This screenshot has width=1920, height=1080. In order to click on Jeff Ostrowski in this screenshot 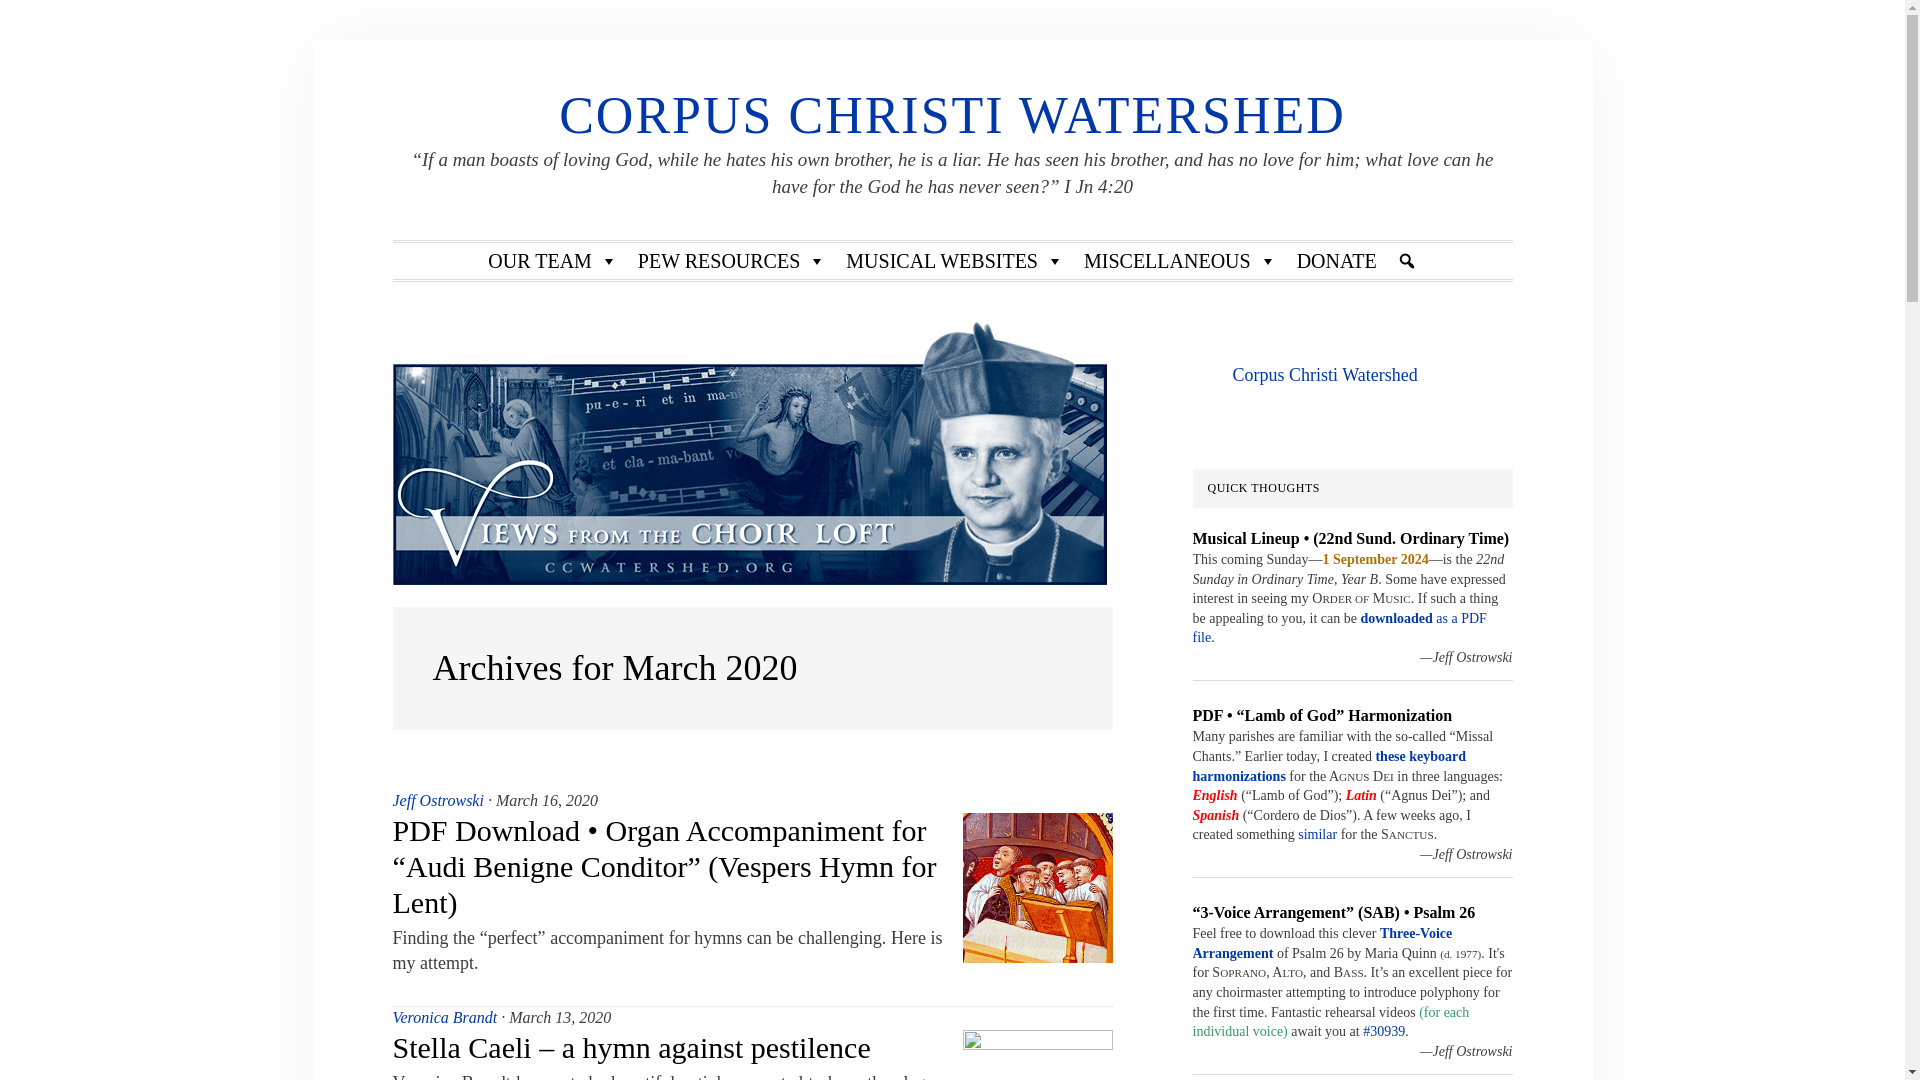, I will do `click(437, 800)`.